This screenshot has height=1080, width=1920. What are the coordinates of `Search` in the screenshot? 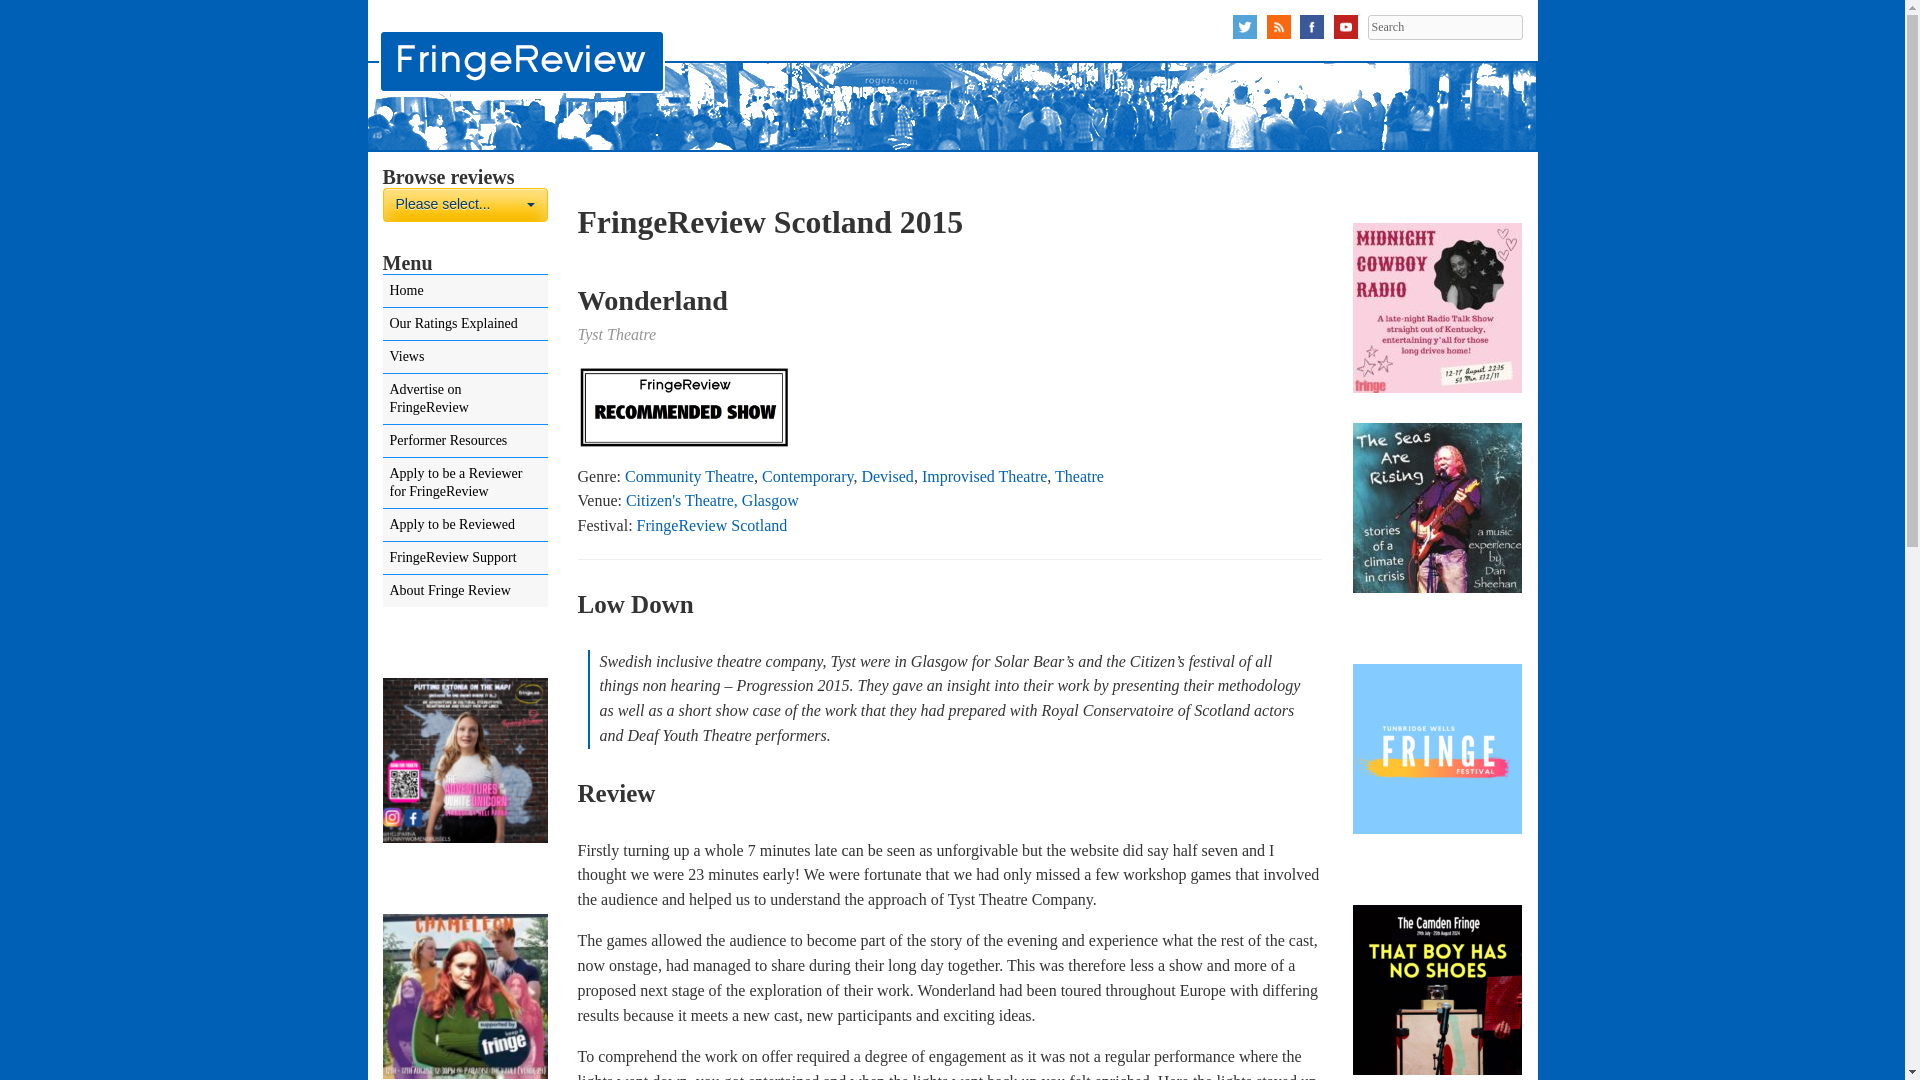 It's located at (1444, 27).